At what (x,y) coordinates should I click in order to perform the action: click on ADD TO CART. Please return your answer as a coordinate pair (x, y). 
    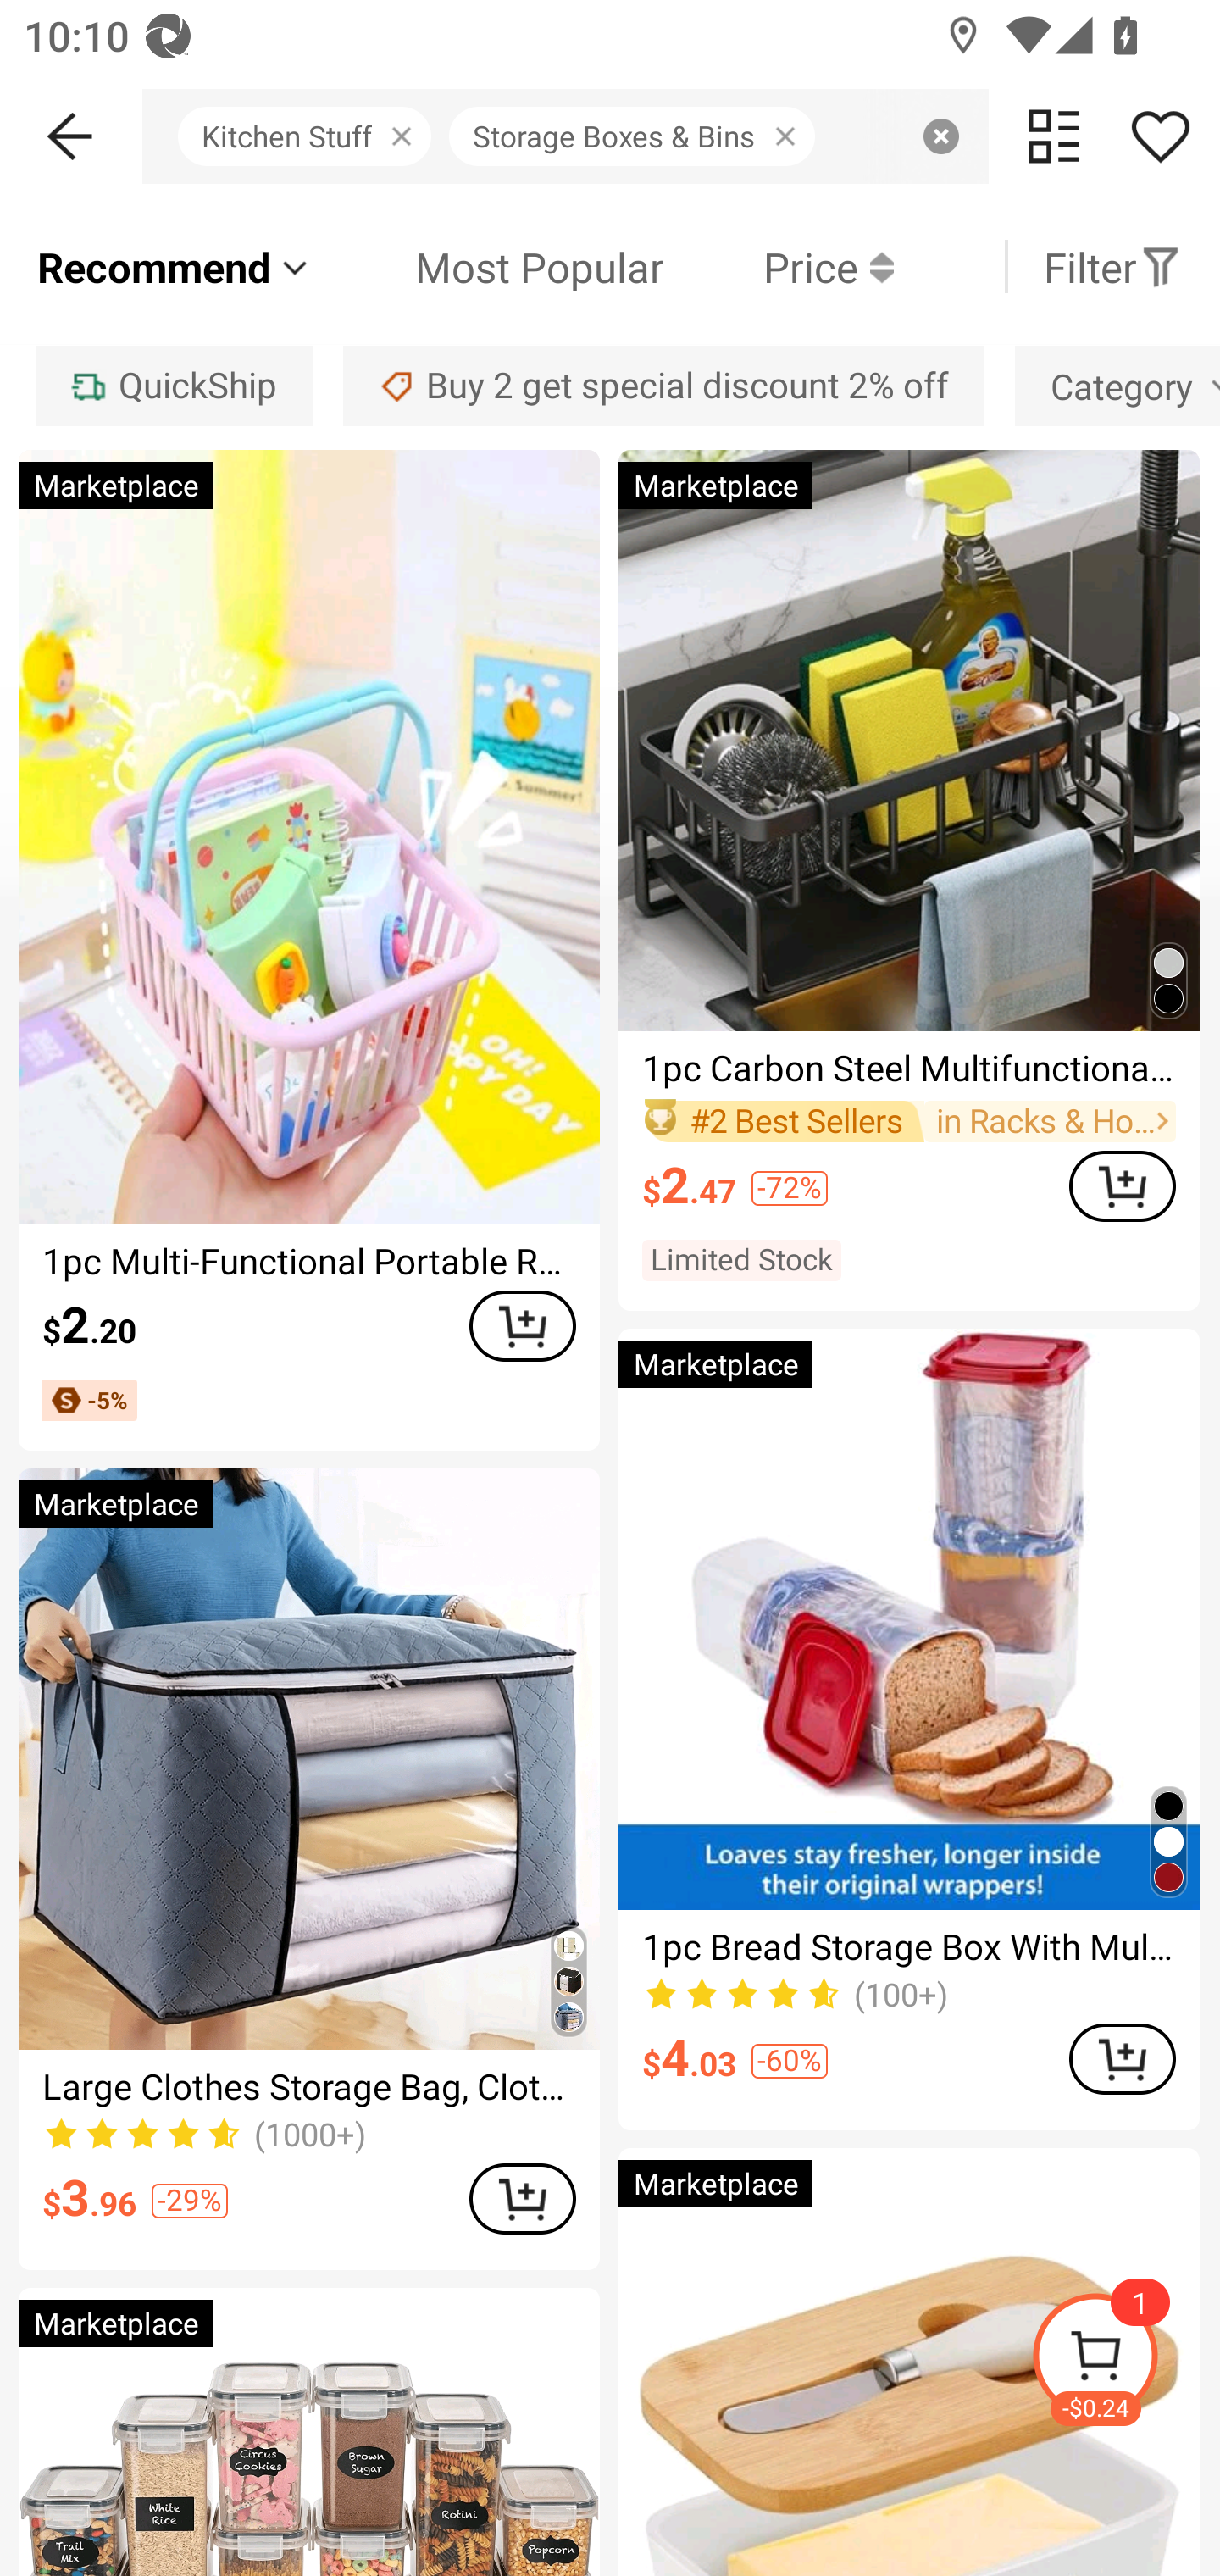
    Looking at the image, I should click on (522, 1327).